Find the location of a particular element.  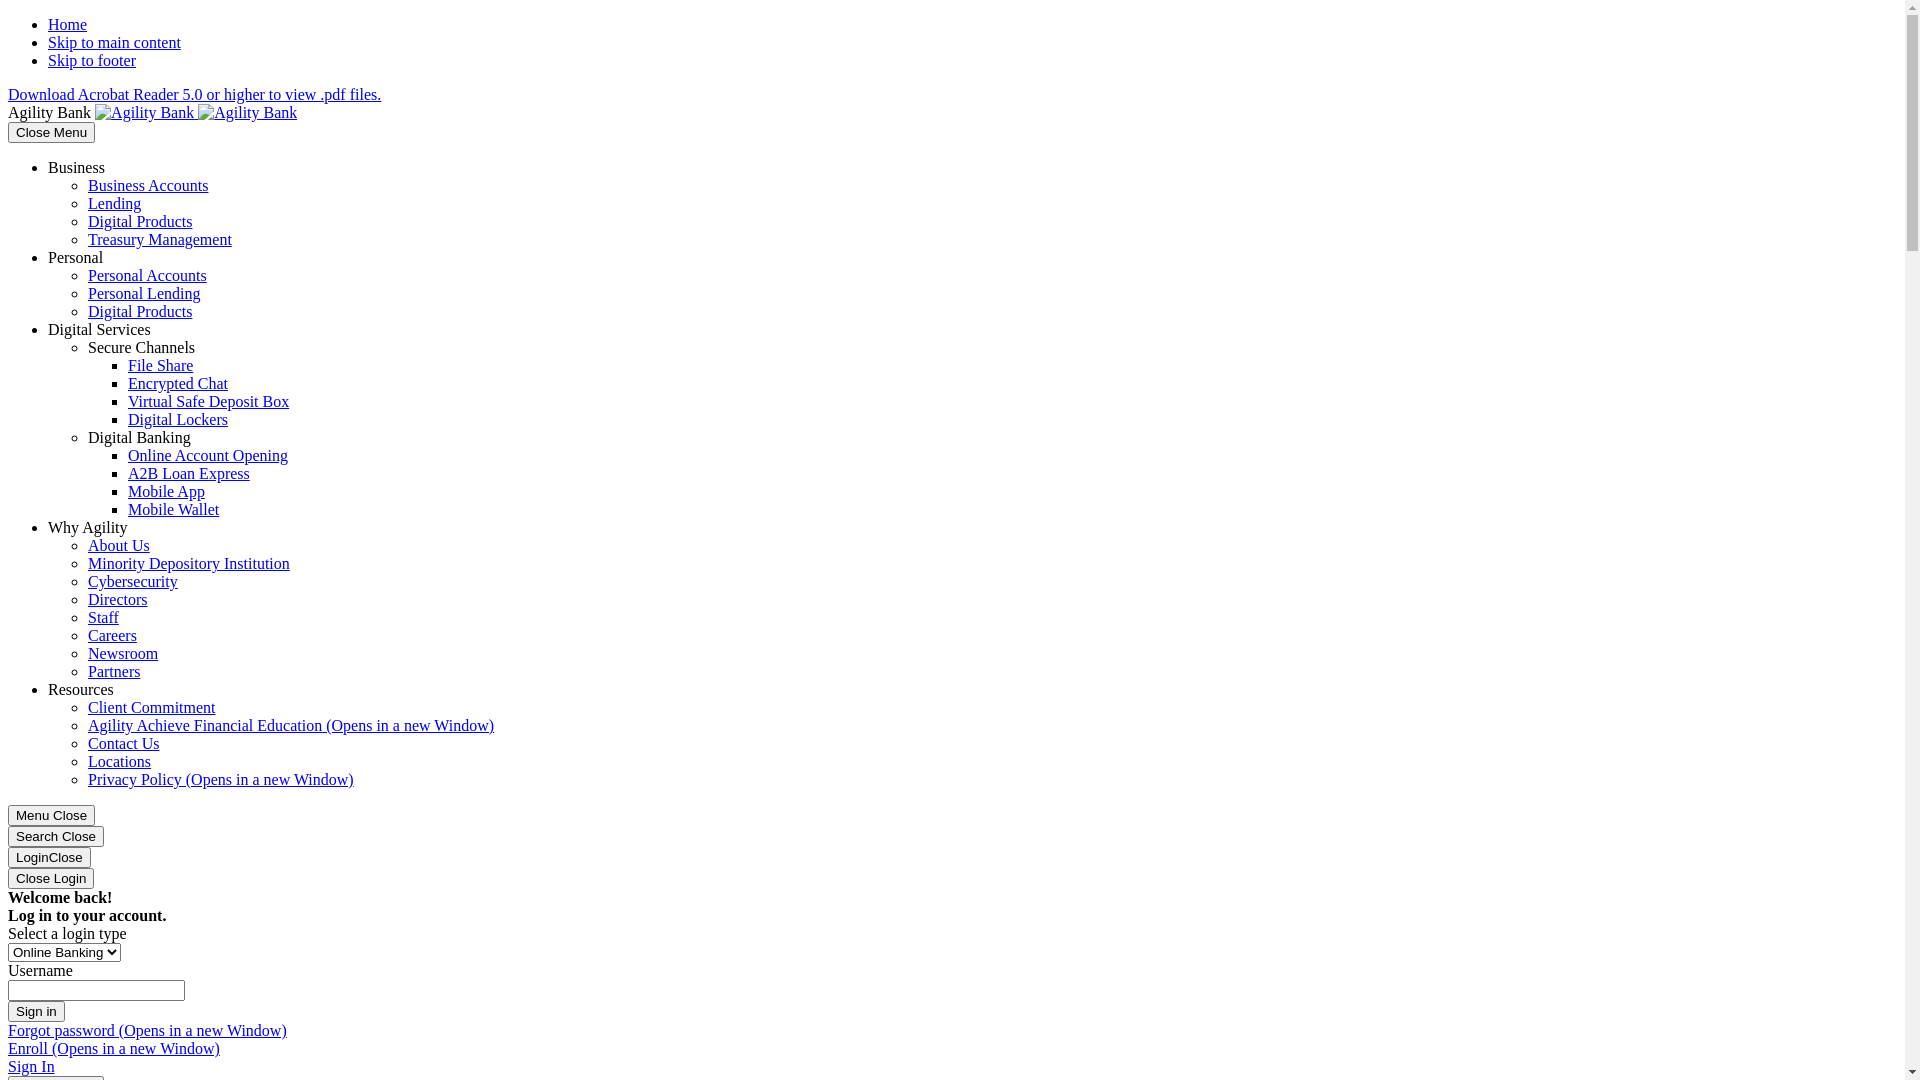

Encrypted Chat is located at coordinates (178, 384).